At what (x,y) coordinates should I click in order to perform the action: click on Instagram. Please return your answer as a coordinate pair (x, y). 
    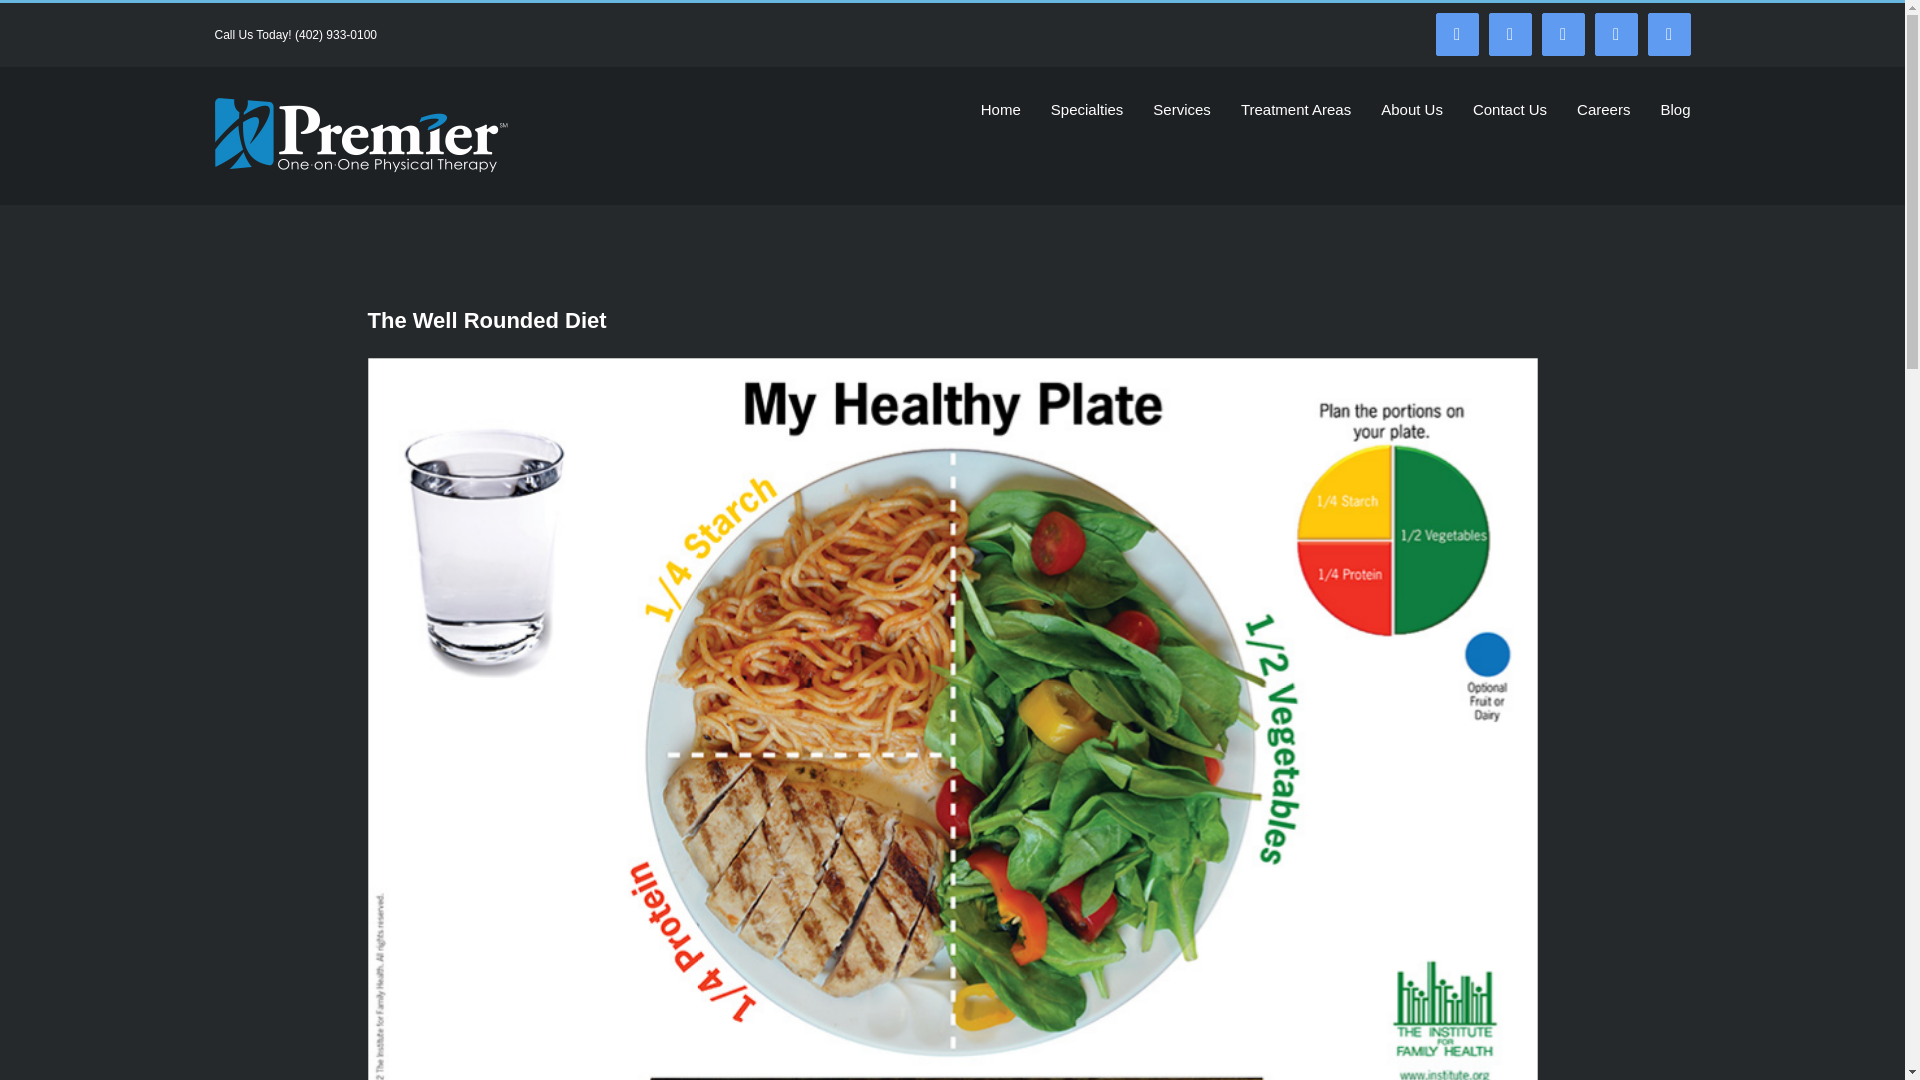
    Looking at the image, I should click on (1510, 34).